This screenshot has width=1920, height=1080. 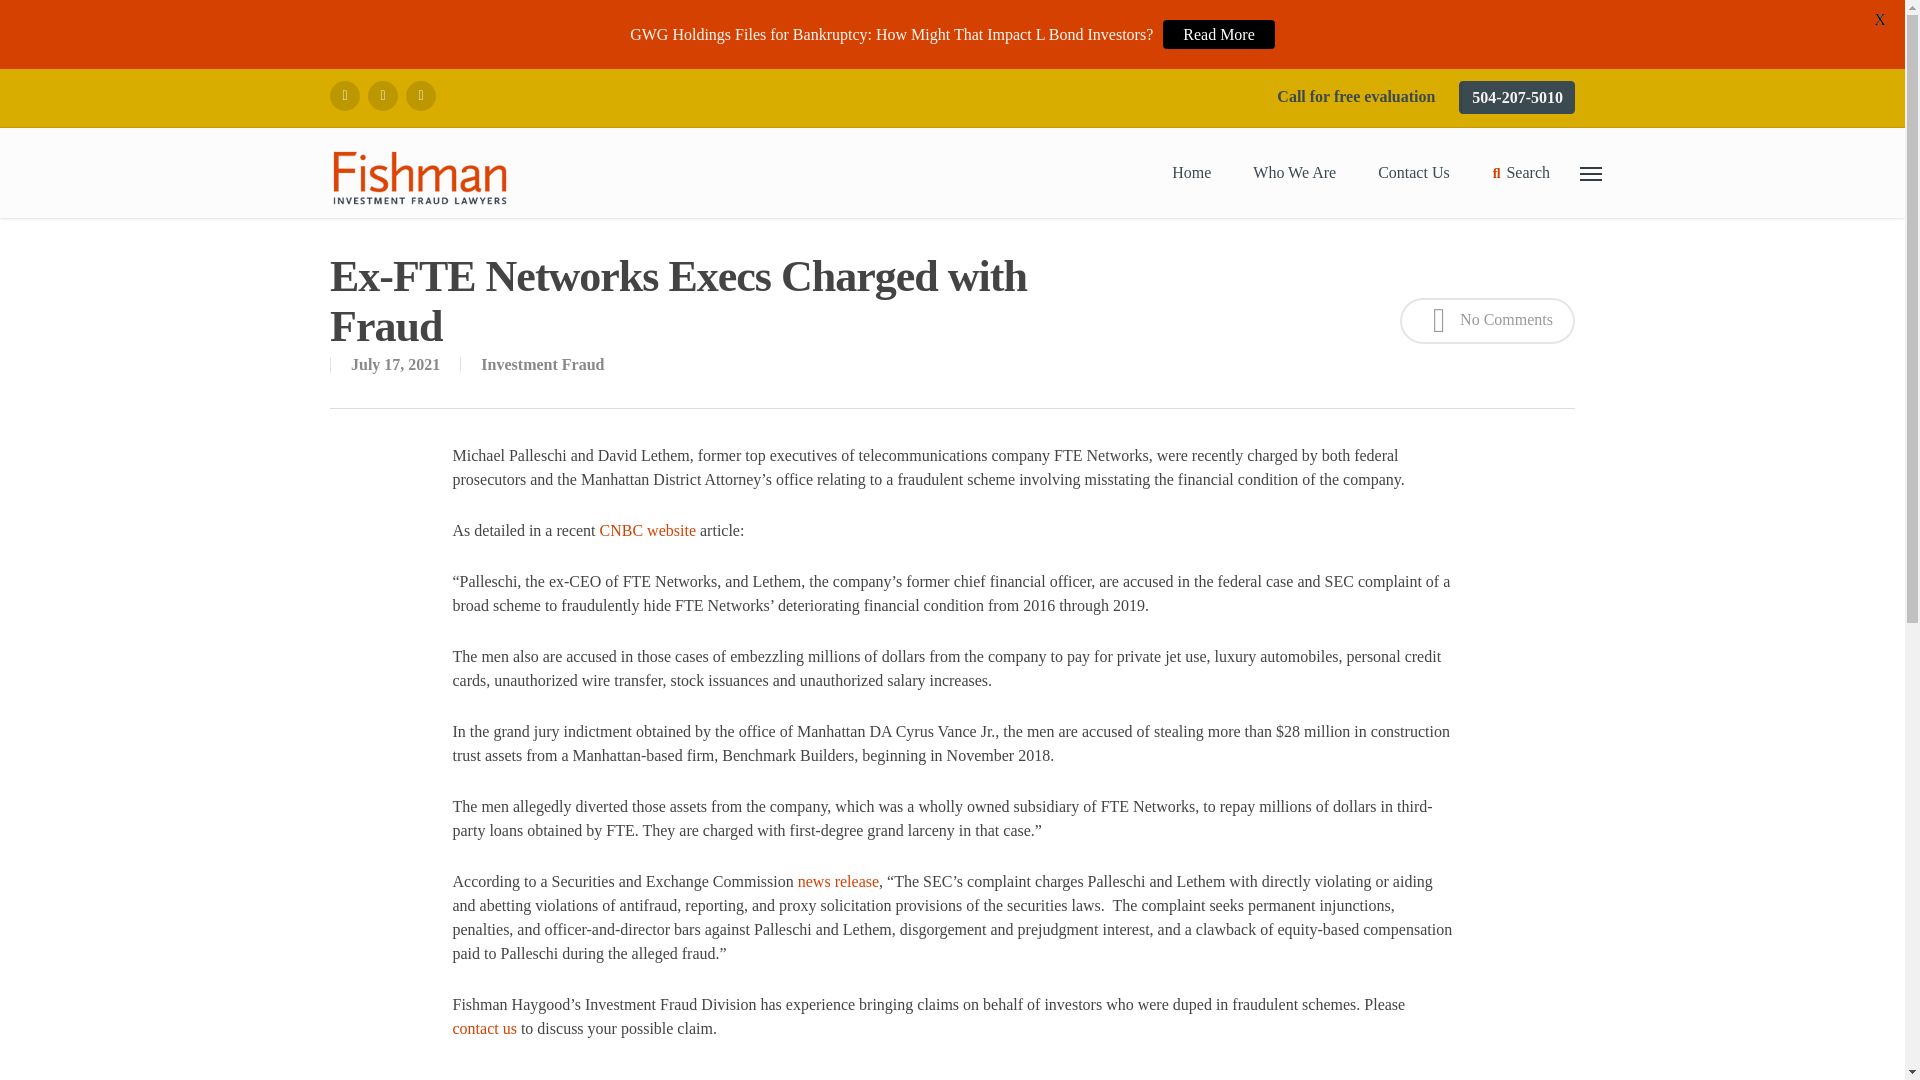 What do you see at coordinates (838, 880) in the screenshot?
I see `news release` at bounding box center [838, 880].